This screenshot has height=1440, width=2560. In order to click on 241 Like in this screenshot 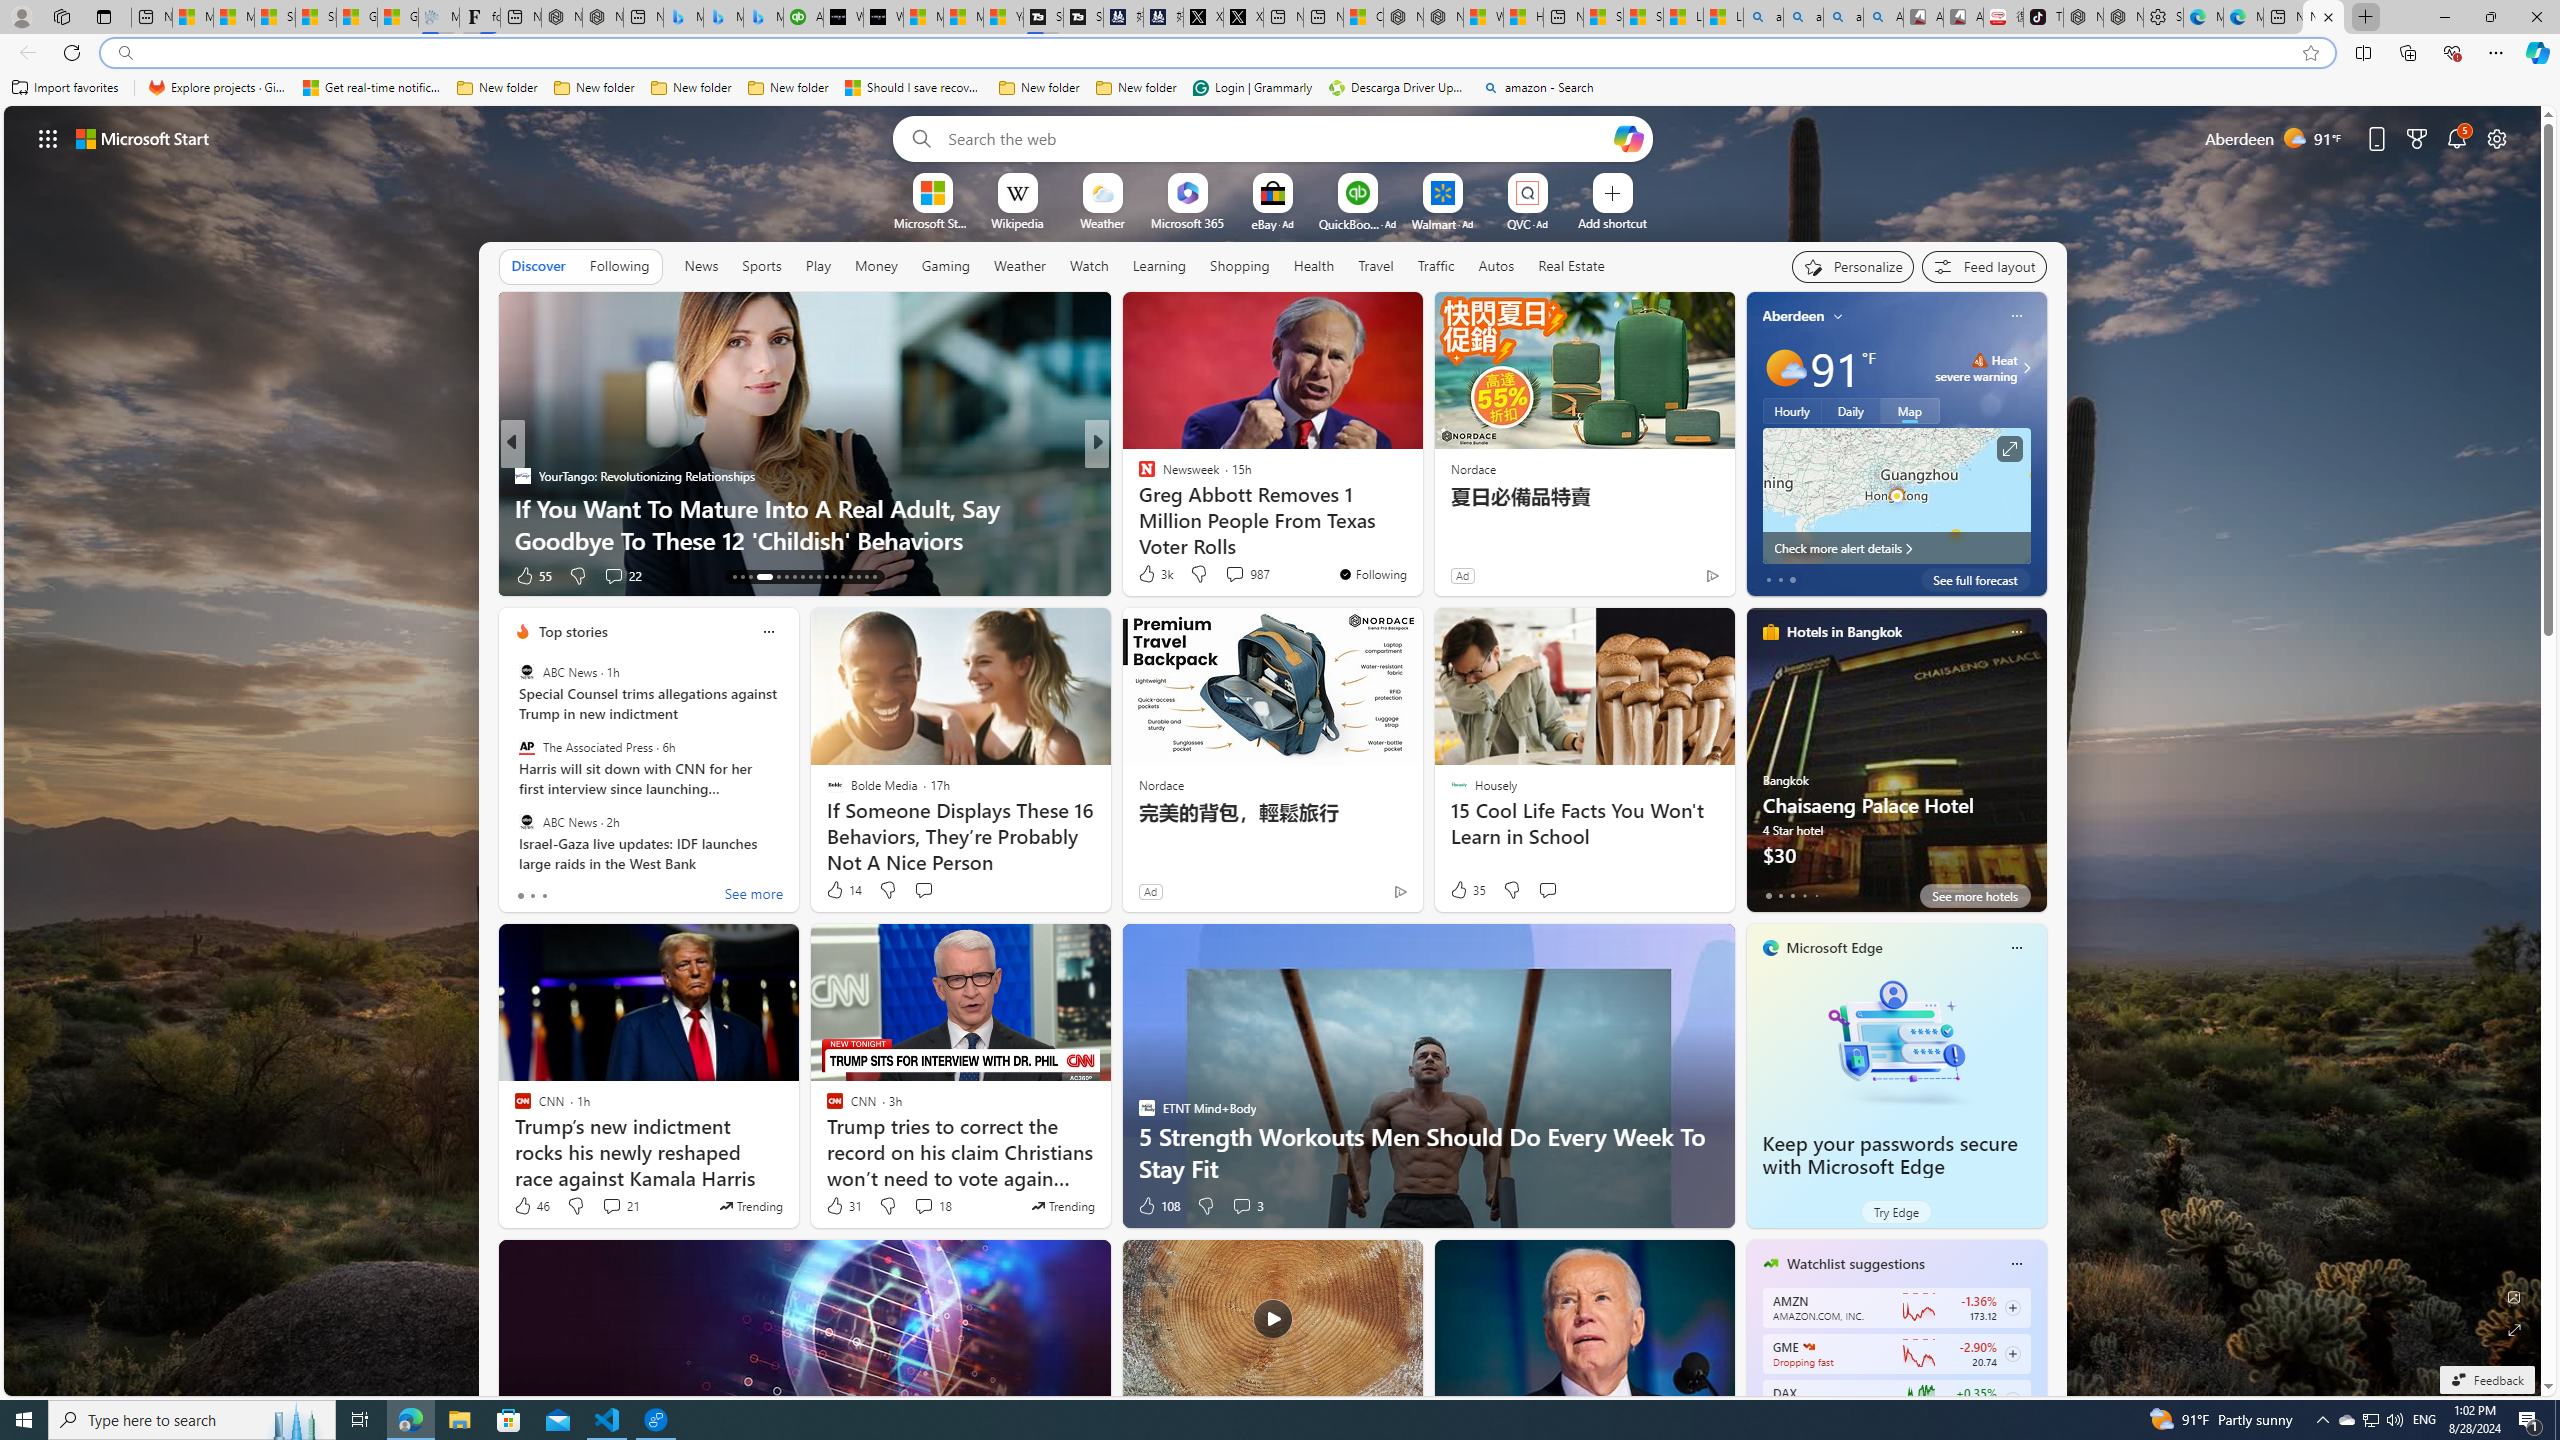, I will do `click(1152, 576)`.